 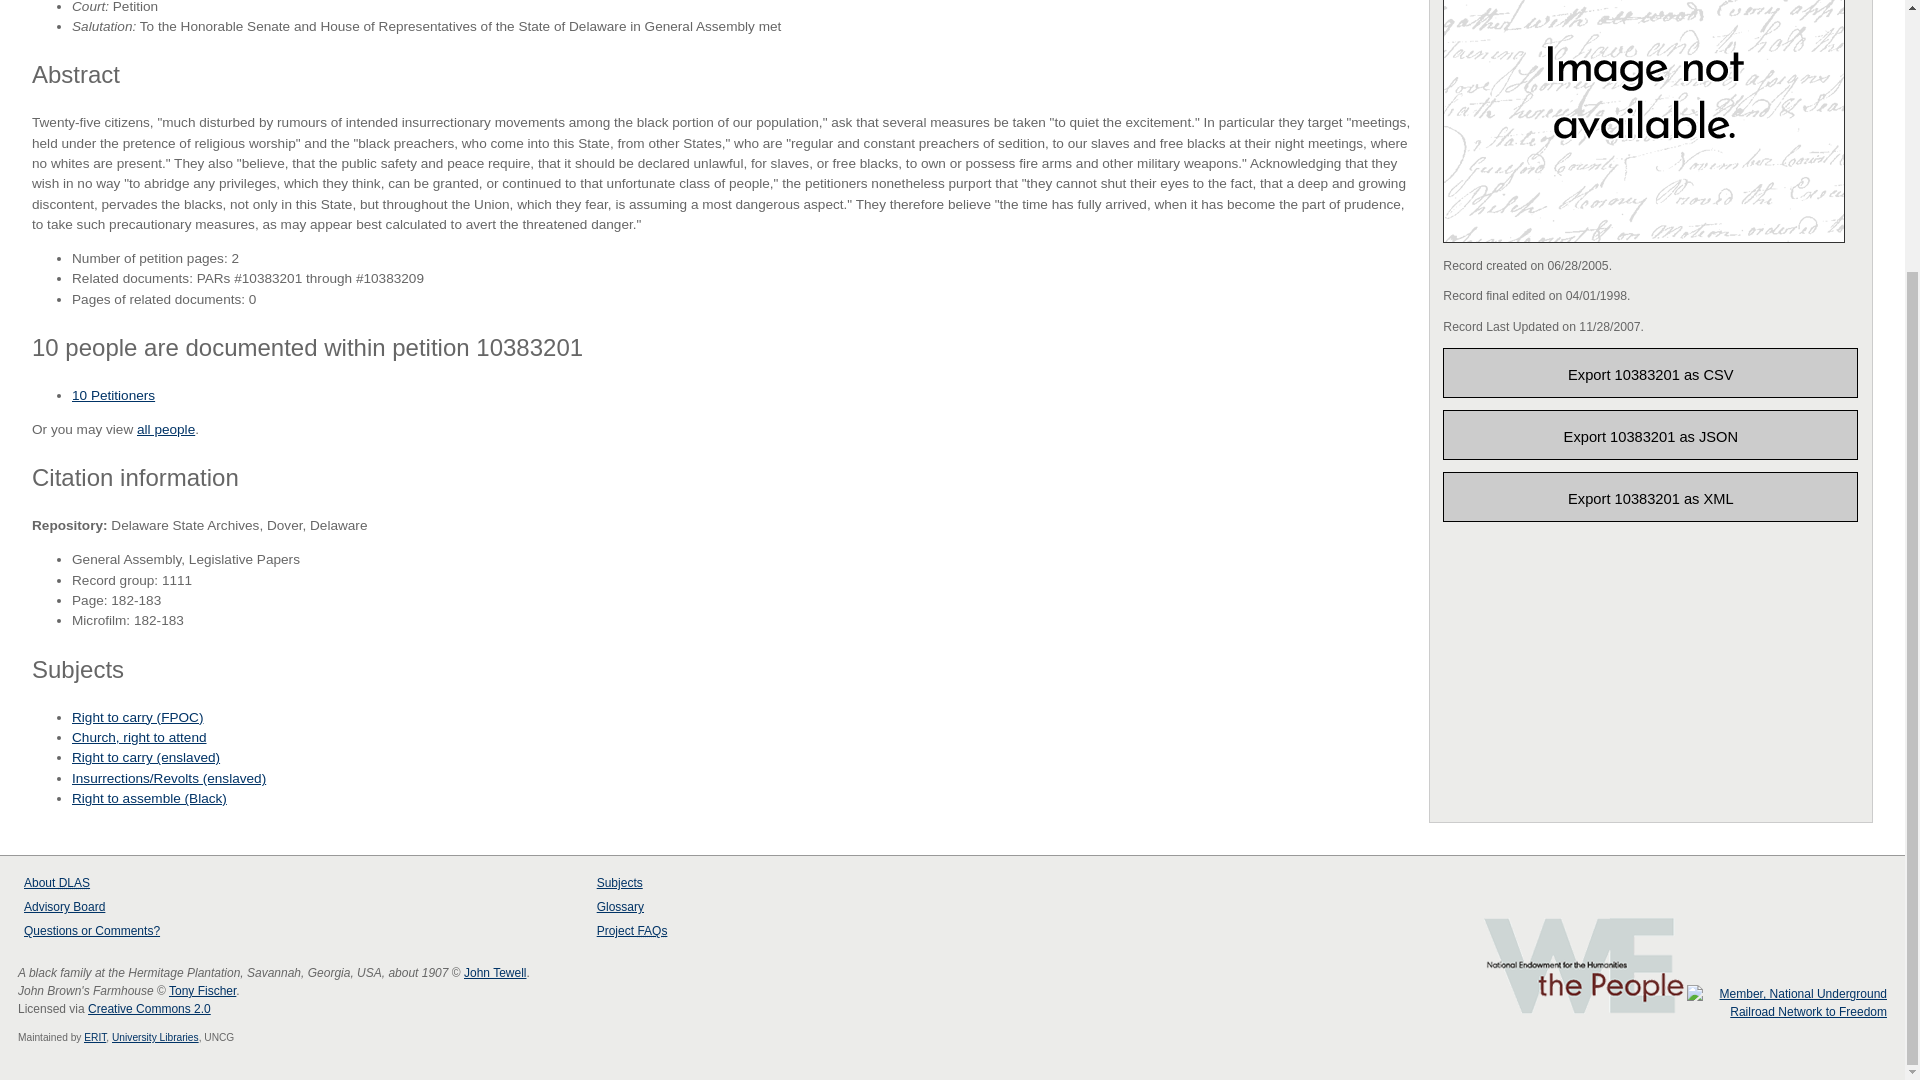 I want to click on view 10 petitioners in this record, so click(x=114, y=394).